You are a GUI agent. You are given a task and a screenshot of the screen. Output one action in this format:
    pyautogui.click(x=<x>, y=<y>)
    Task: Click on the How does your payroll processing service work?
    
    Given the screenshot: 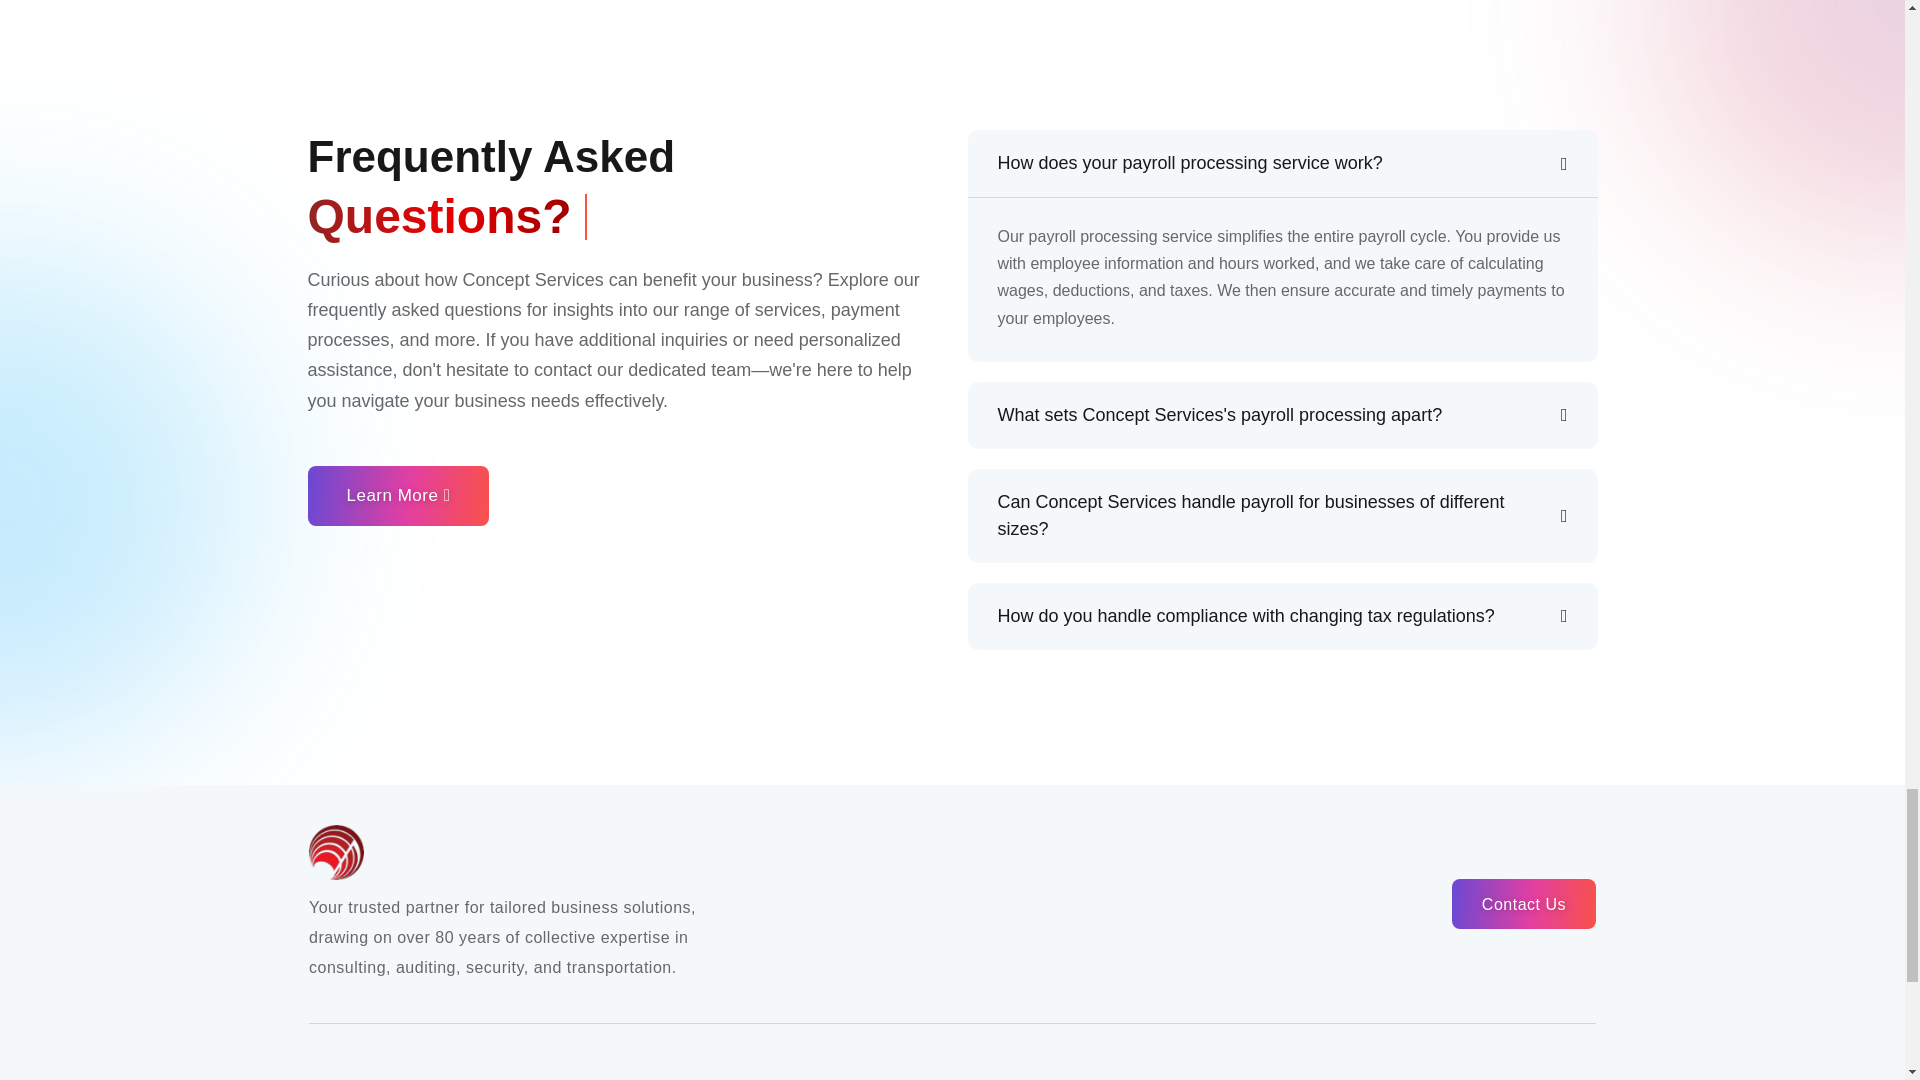 What is the action you would take?
    pyautogui.click(x=1283, y=164)
    